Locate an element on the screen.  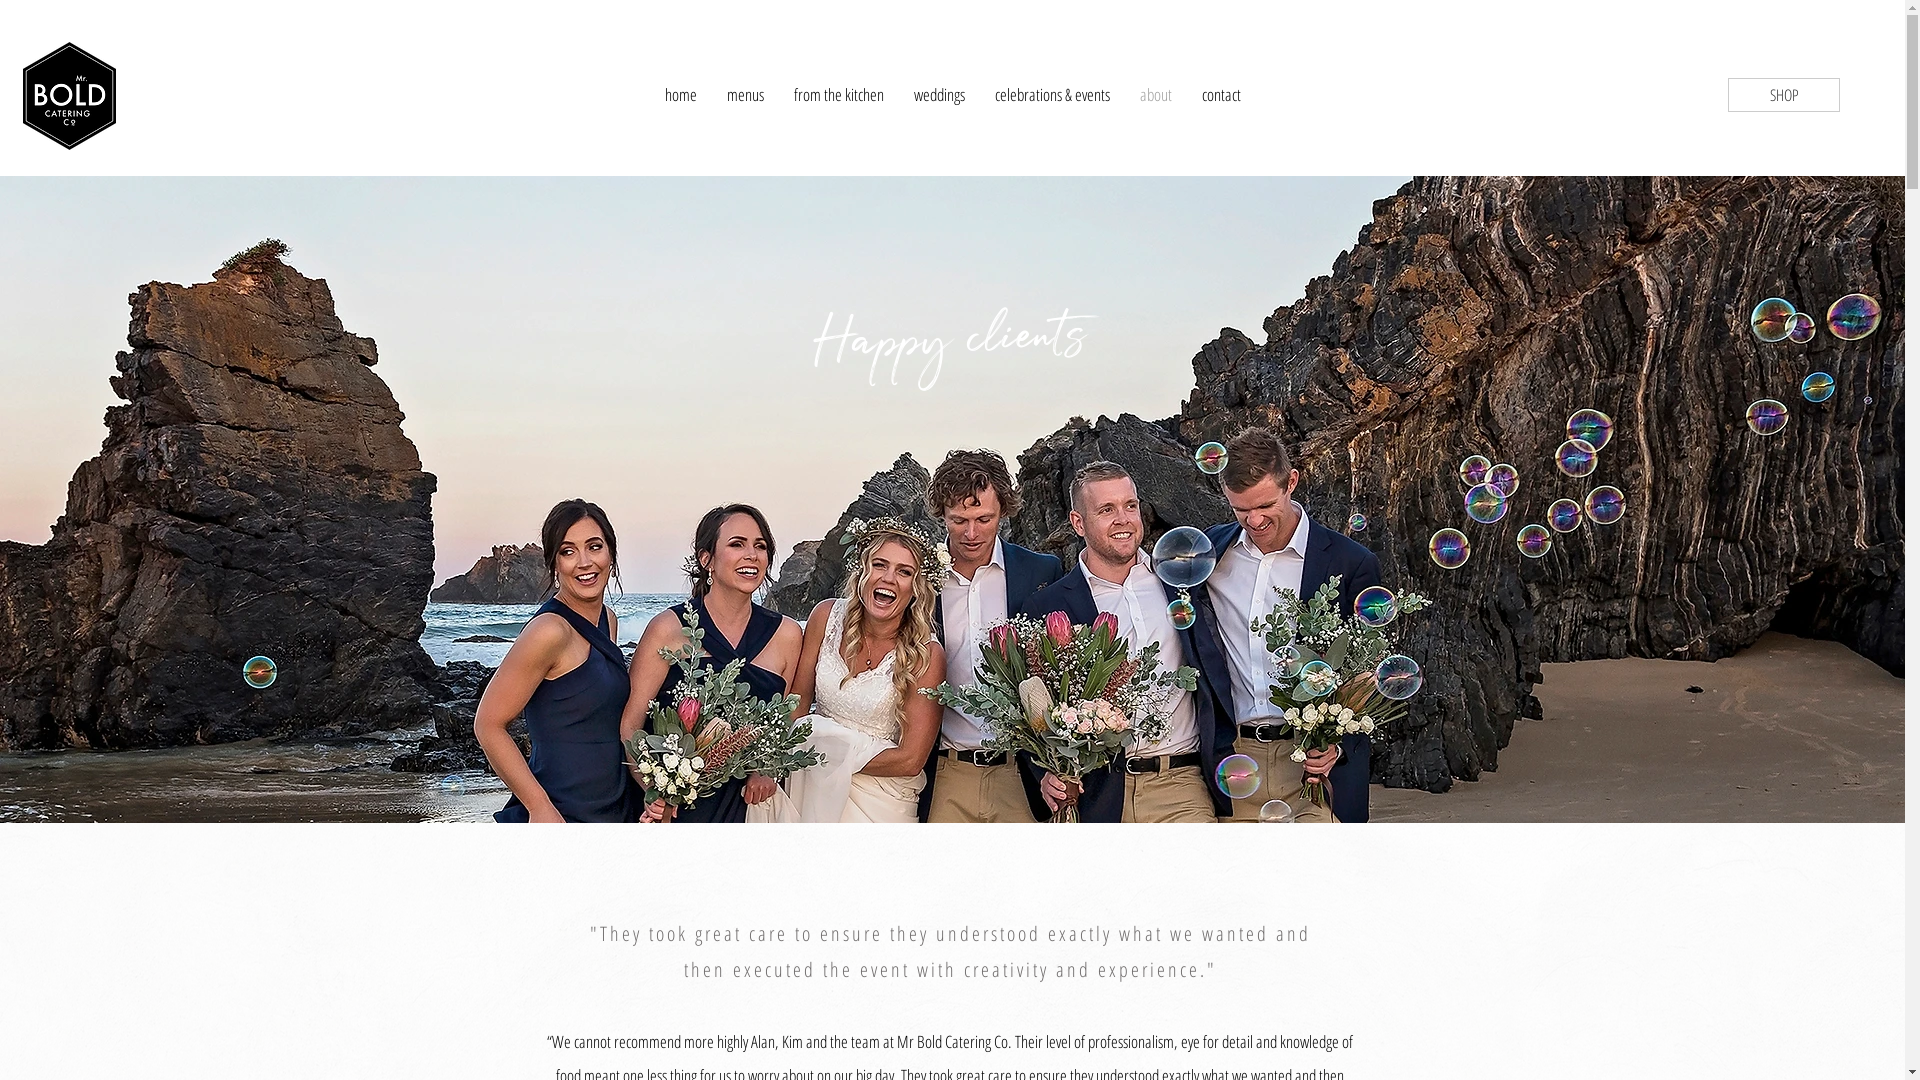
weddings is located at coordinates (938, 94).